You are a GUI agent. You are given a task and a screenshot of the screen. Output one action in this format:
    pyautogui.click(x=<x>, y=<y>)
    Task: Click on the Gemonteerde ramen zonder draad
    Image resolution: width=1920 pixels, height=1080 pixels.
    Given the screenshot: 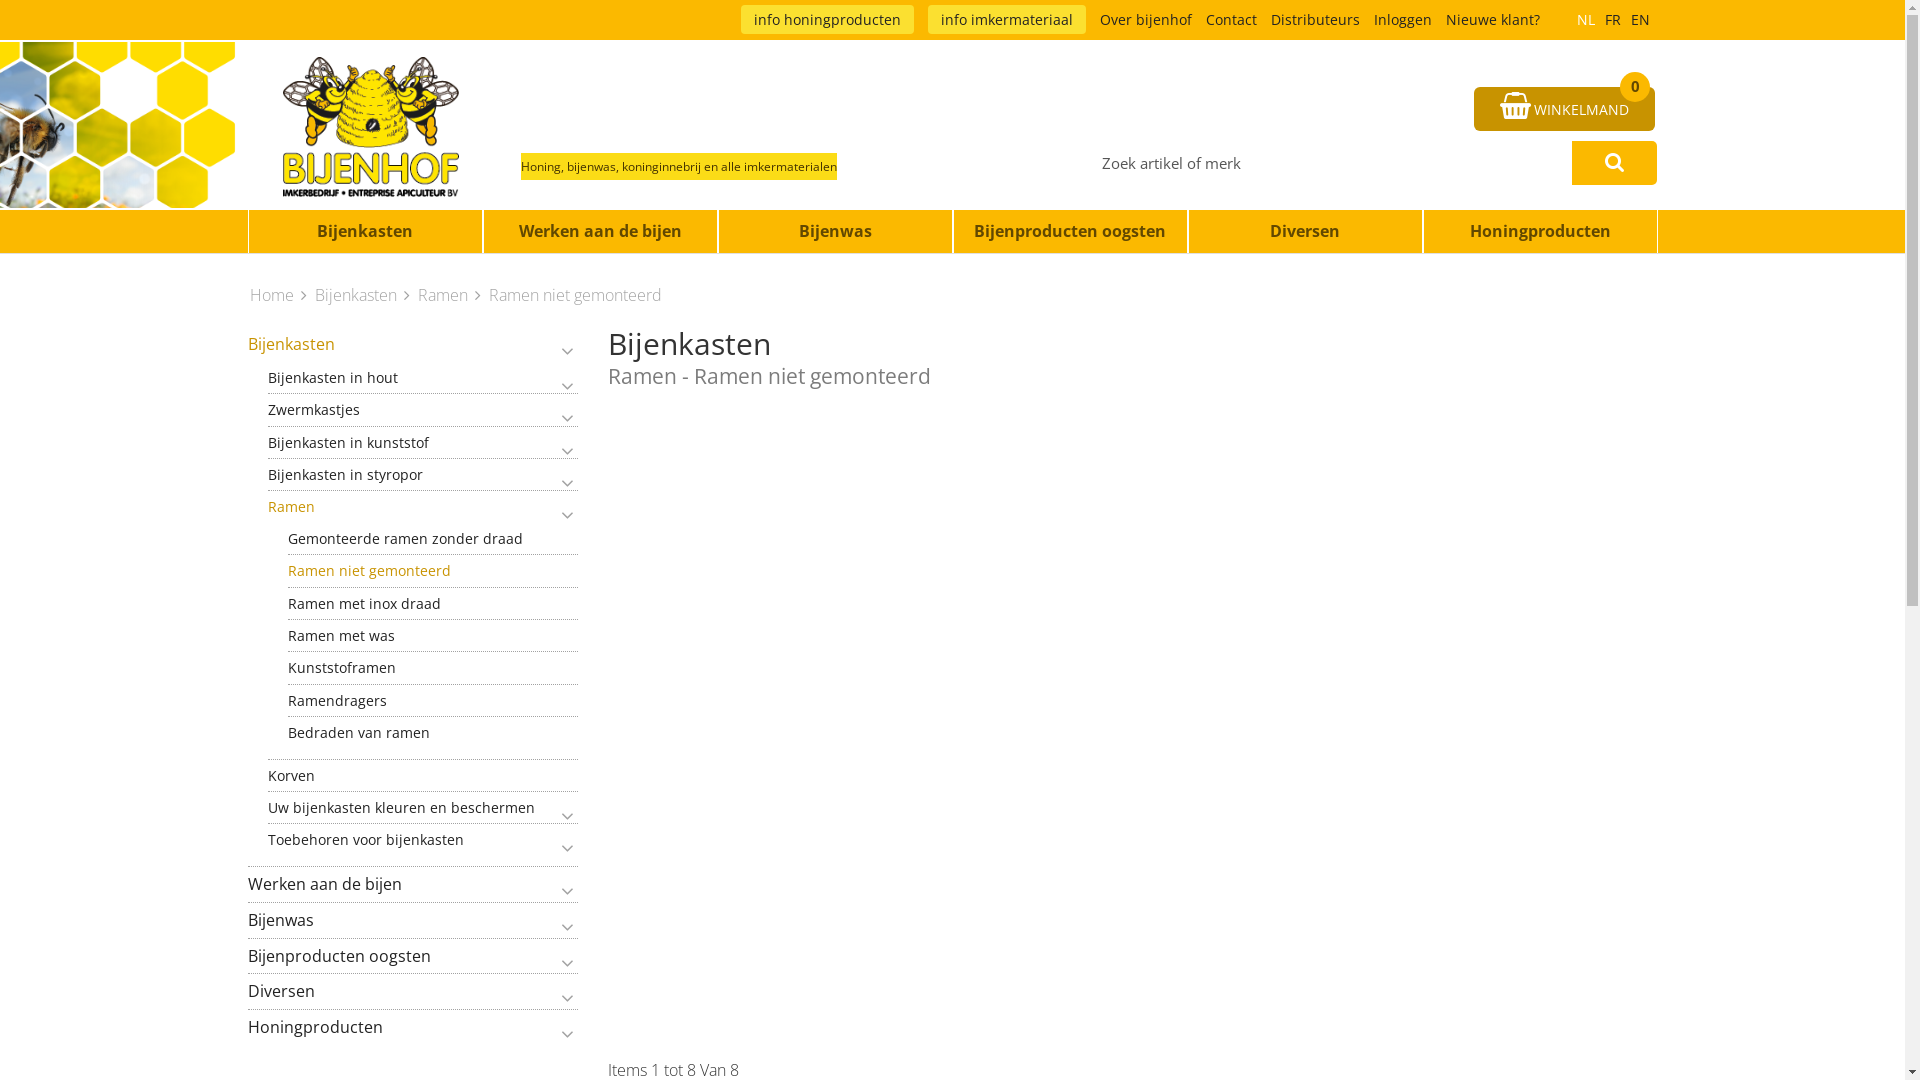 What is the action you would take?
    pyautogui.click(x=433, y=538)
    